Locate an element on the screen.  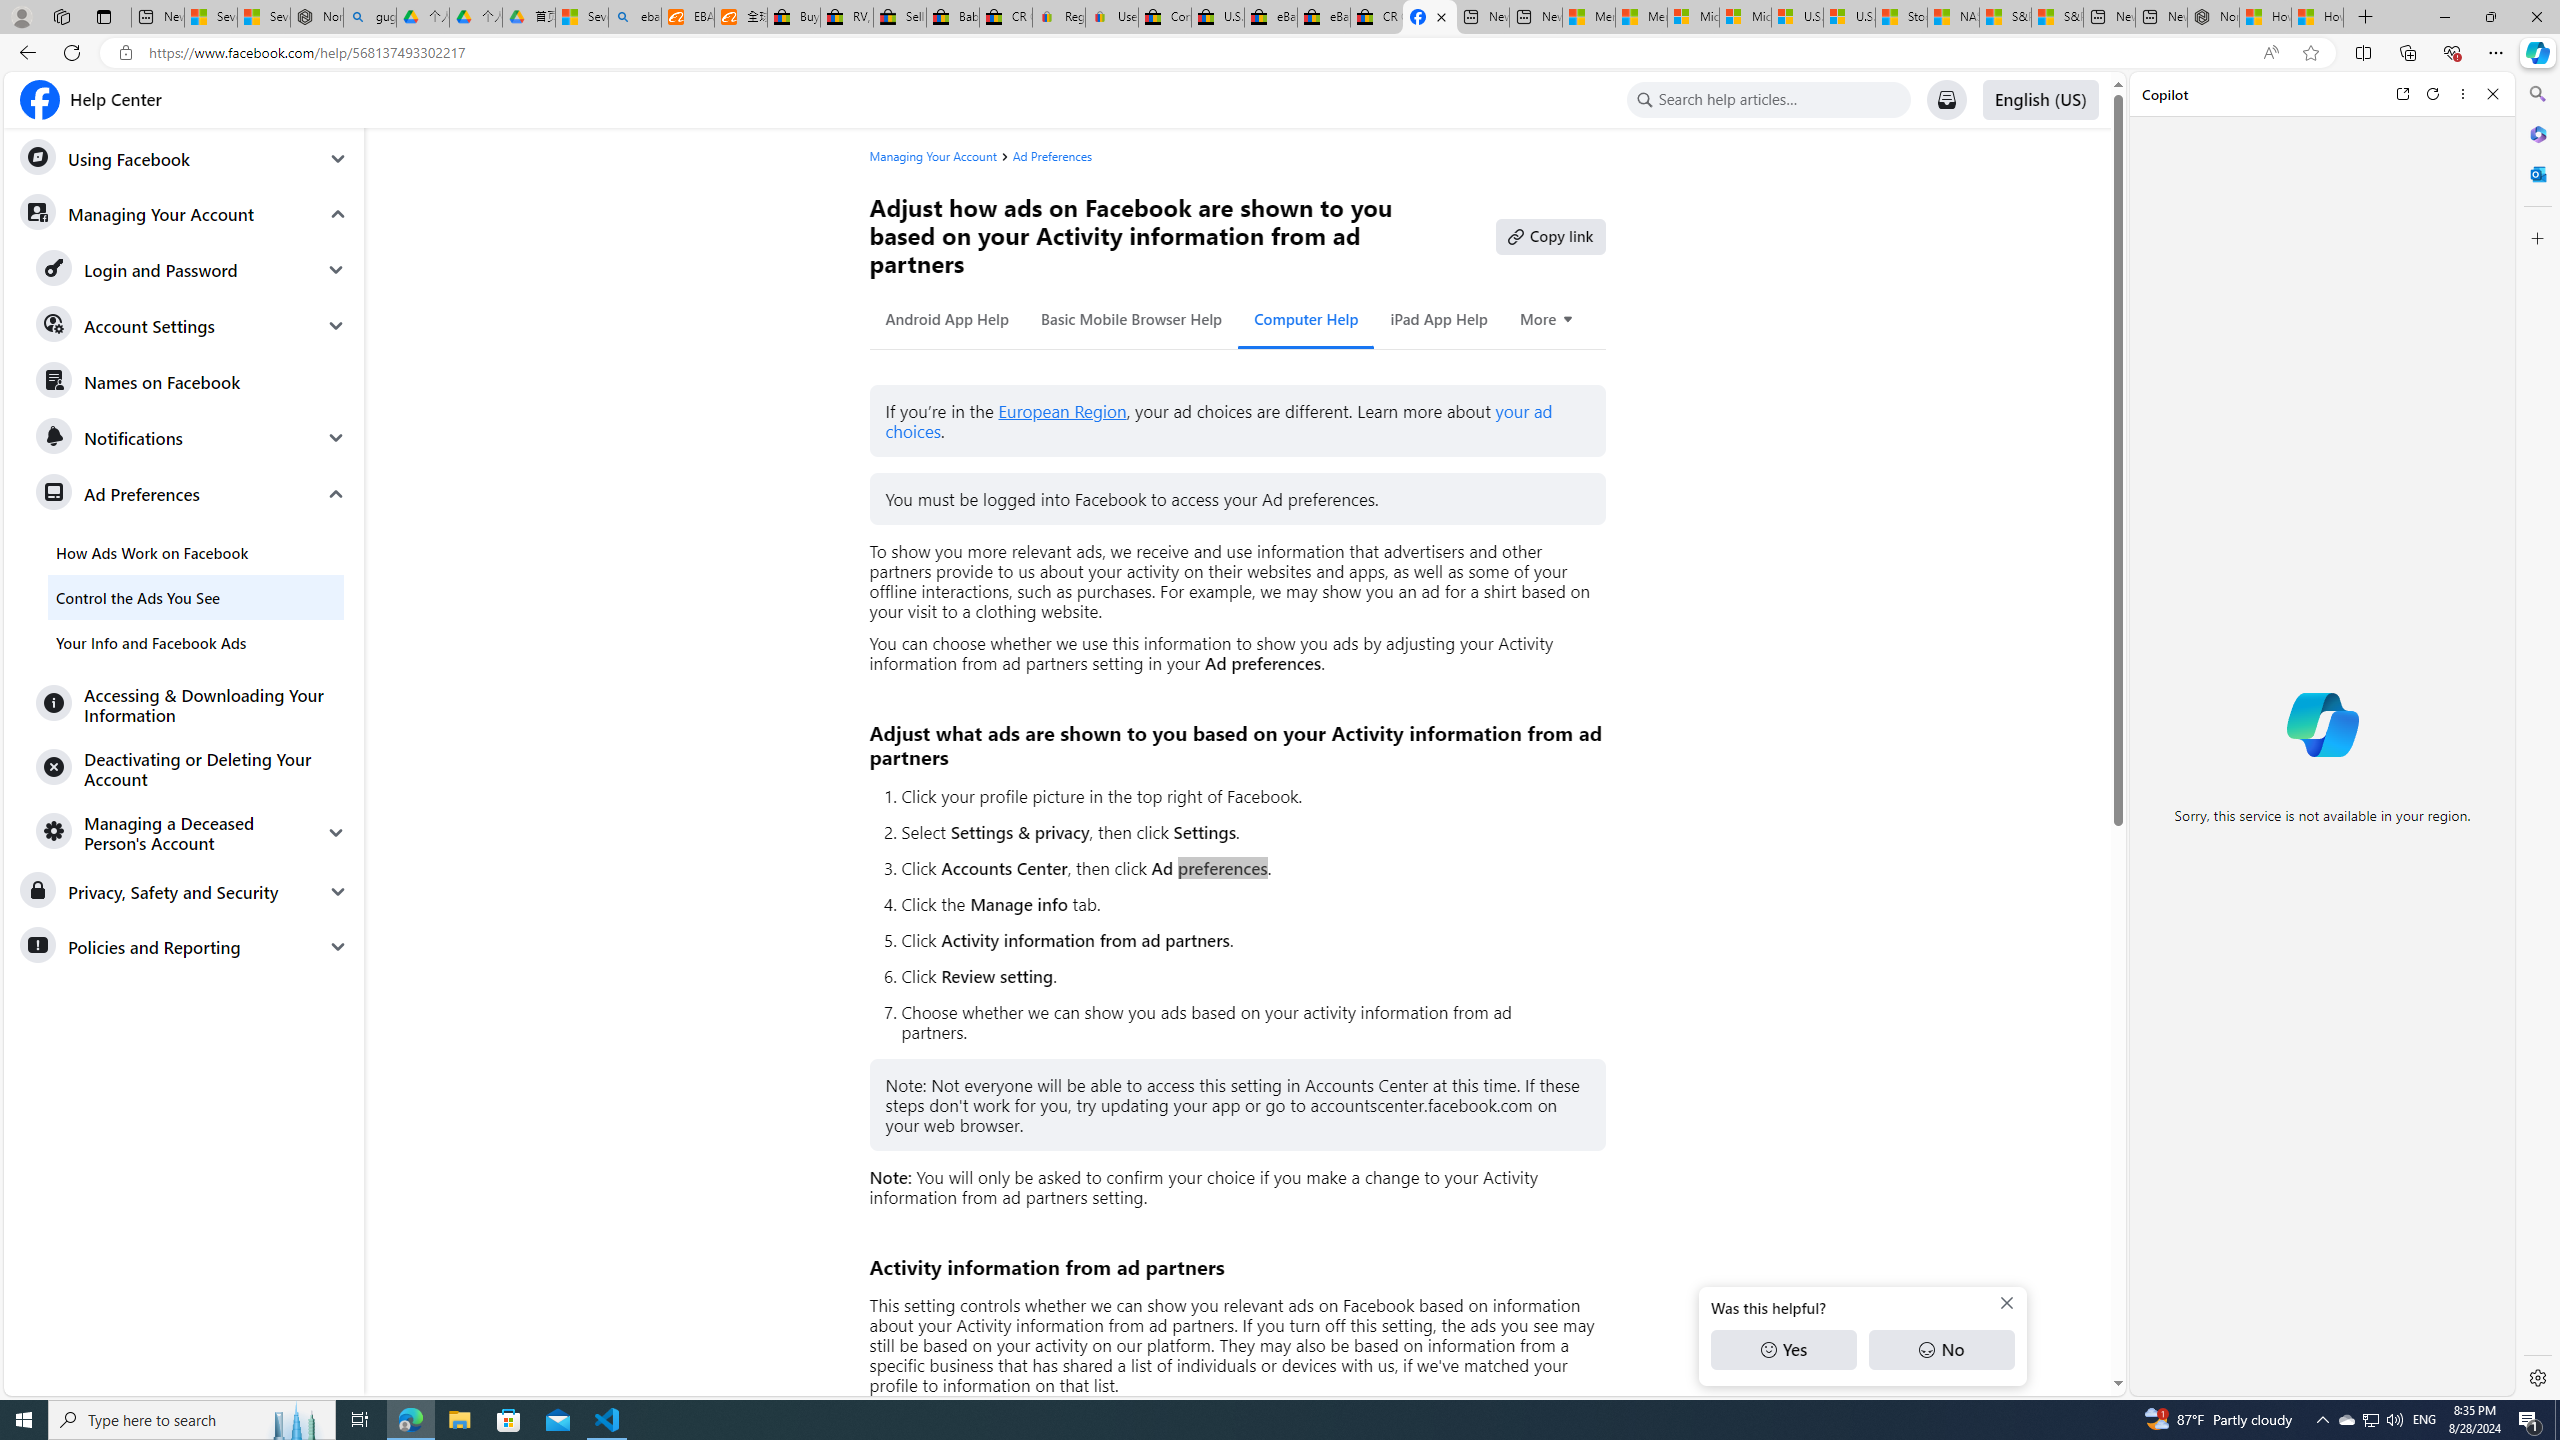
Managing a Deceased Person's Account Expand is located at coordinates (192, 832).